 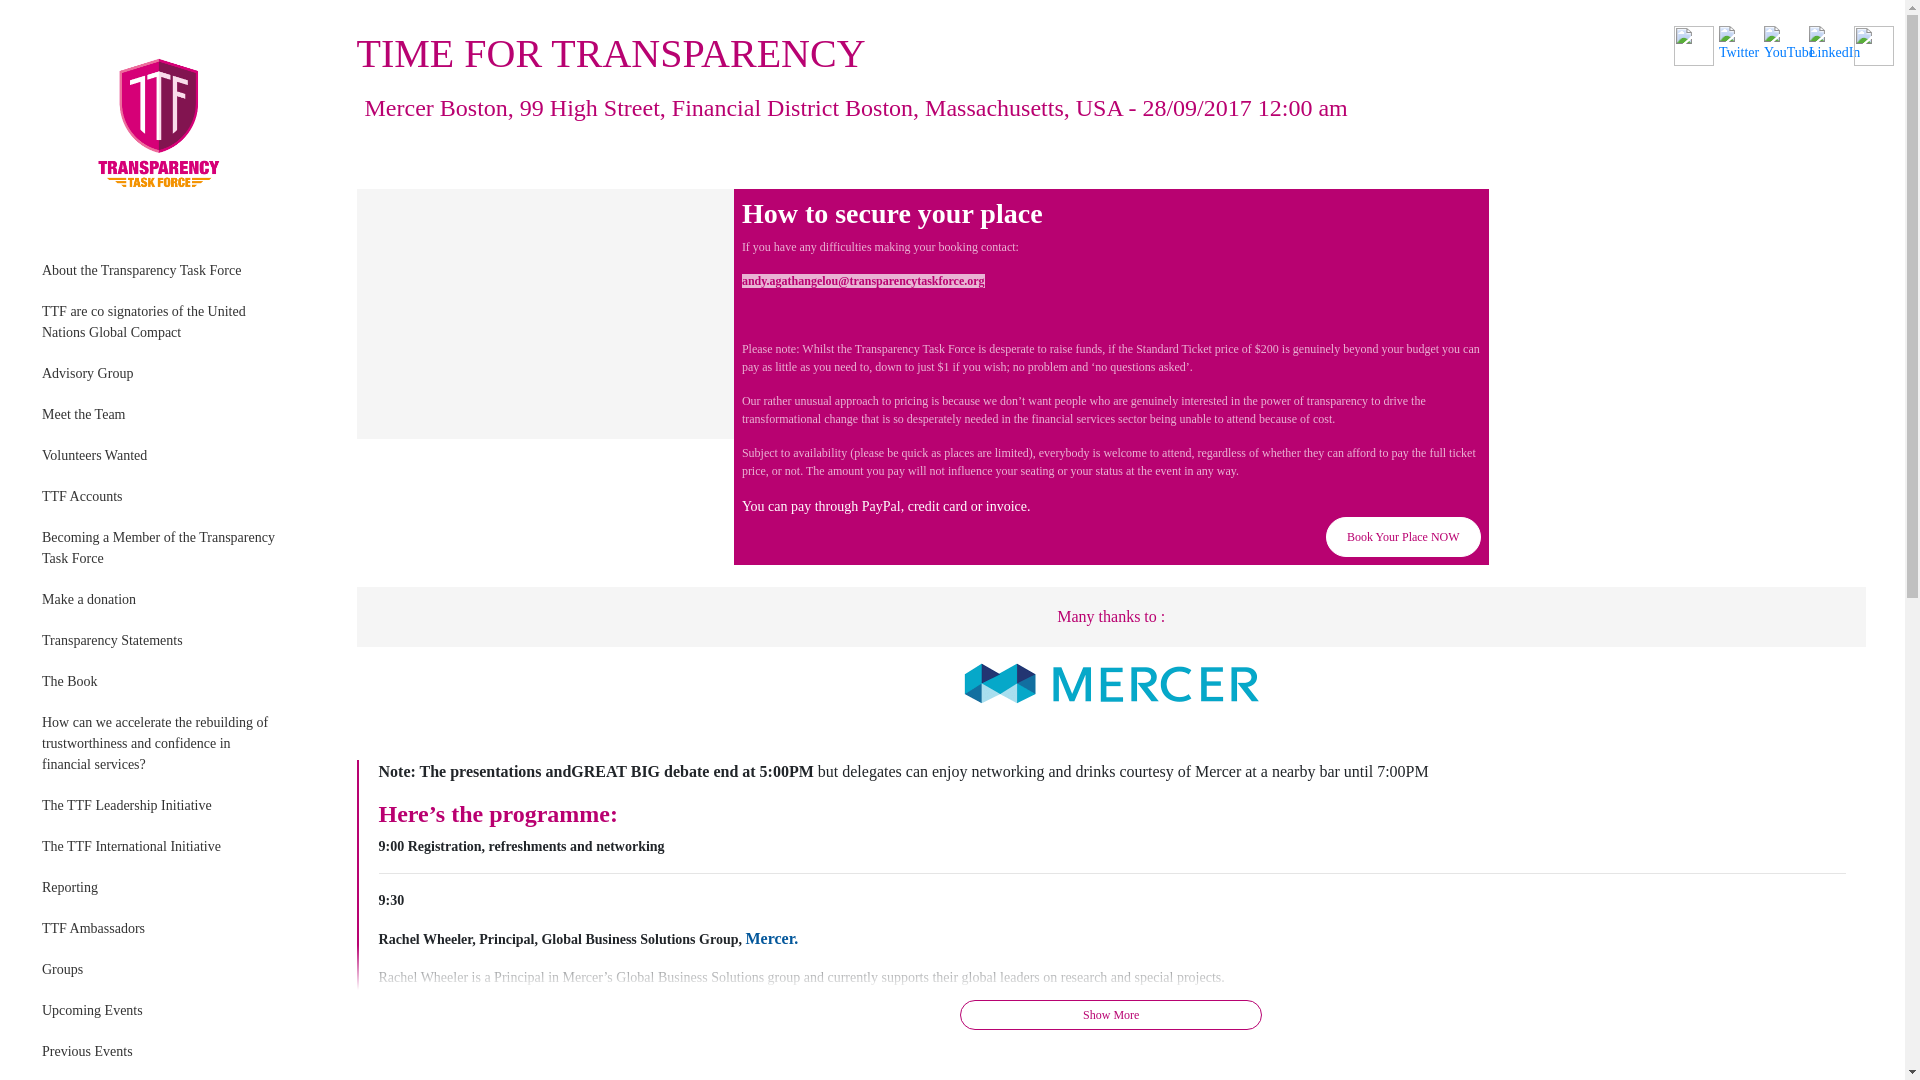 I want to click on TTF Accounts, so click(x=162, y=496).